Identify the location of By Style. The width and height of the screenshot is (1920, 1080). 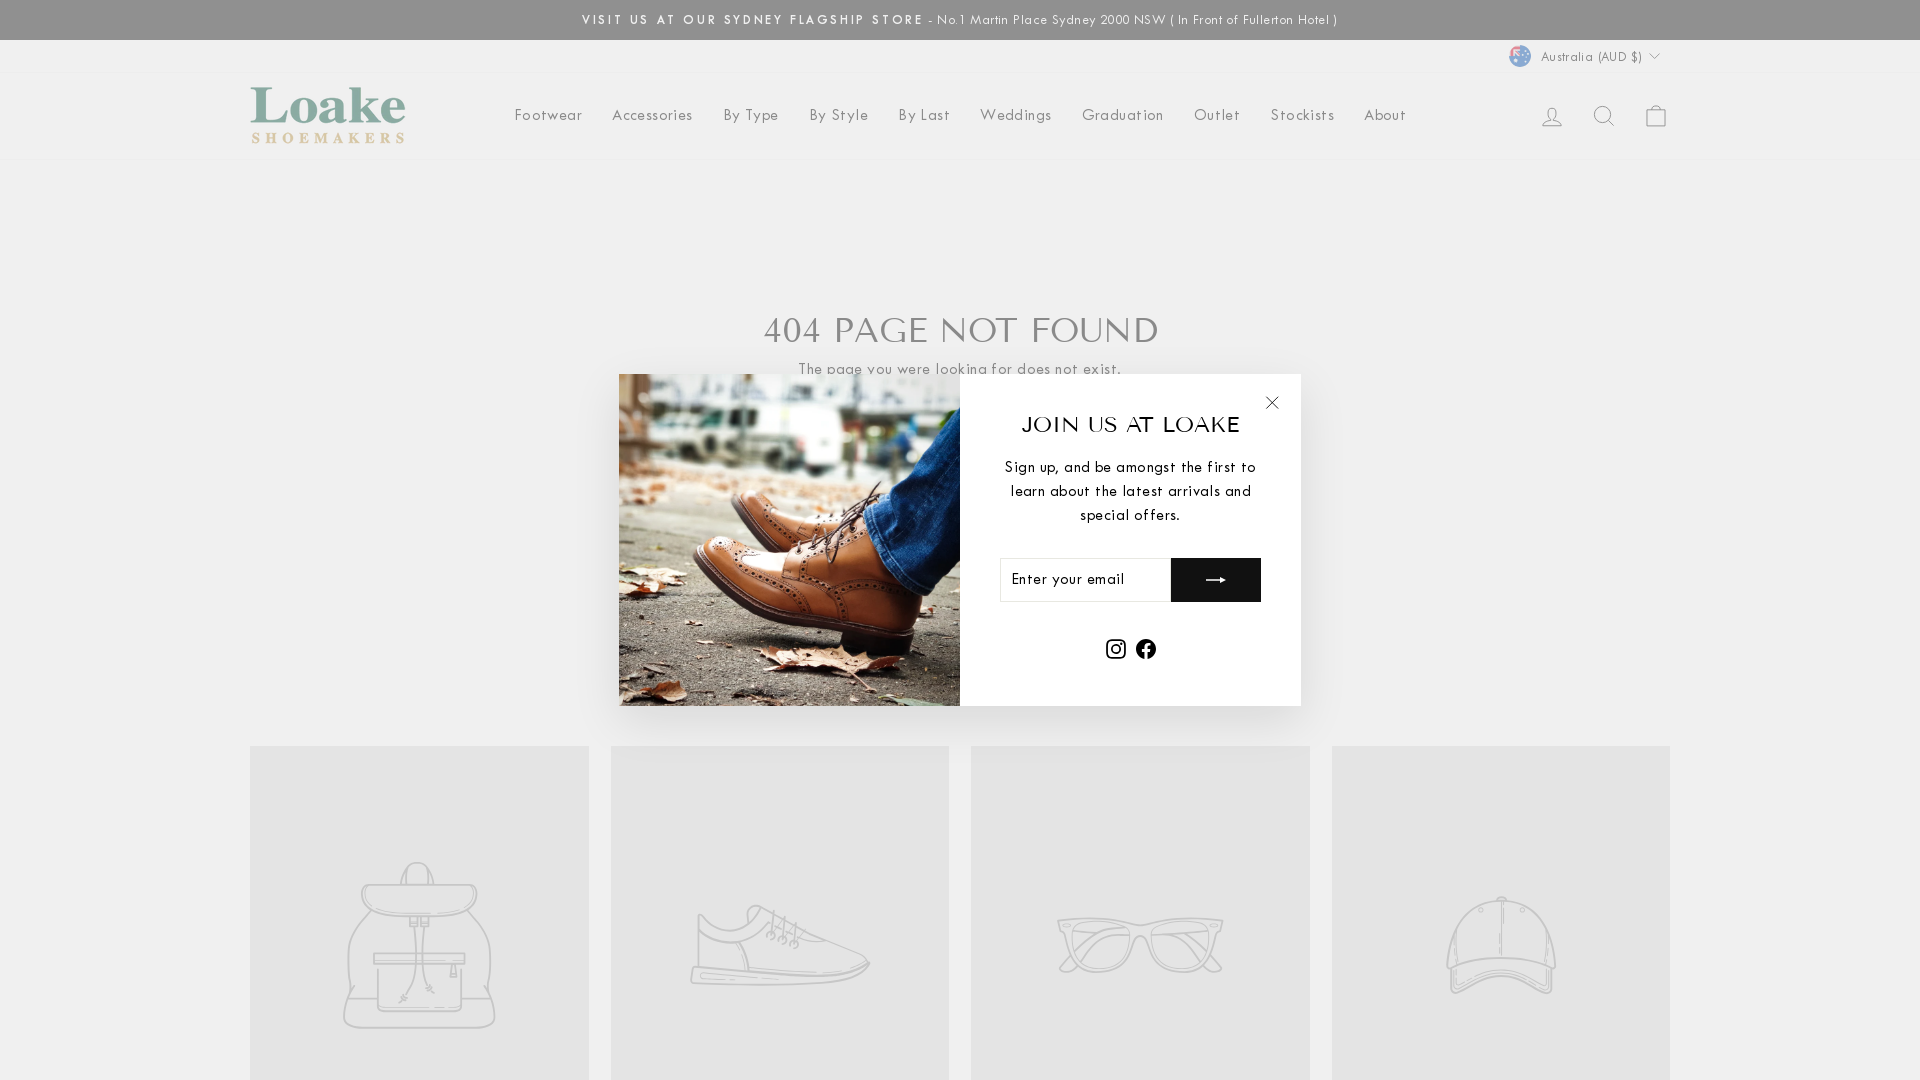
(838, 116).